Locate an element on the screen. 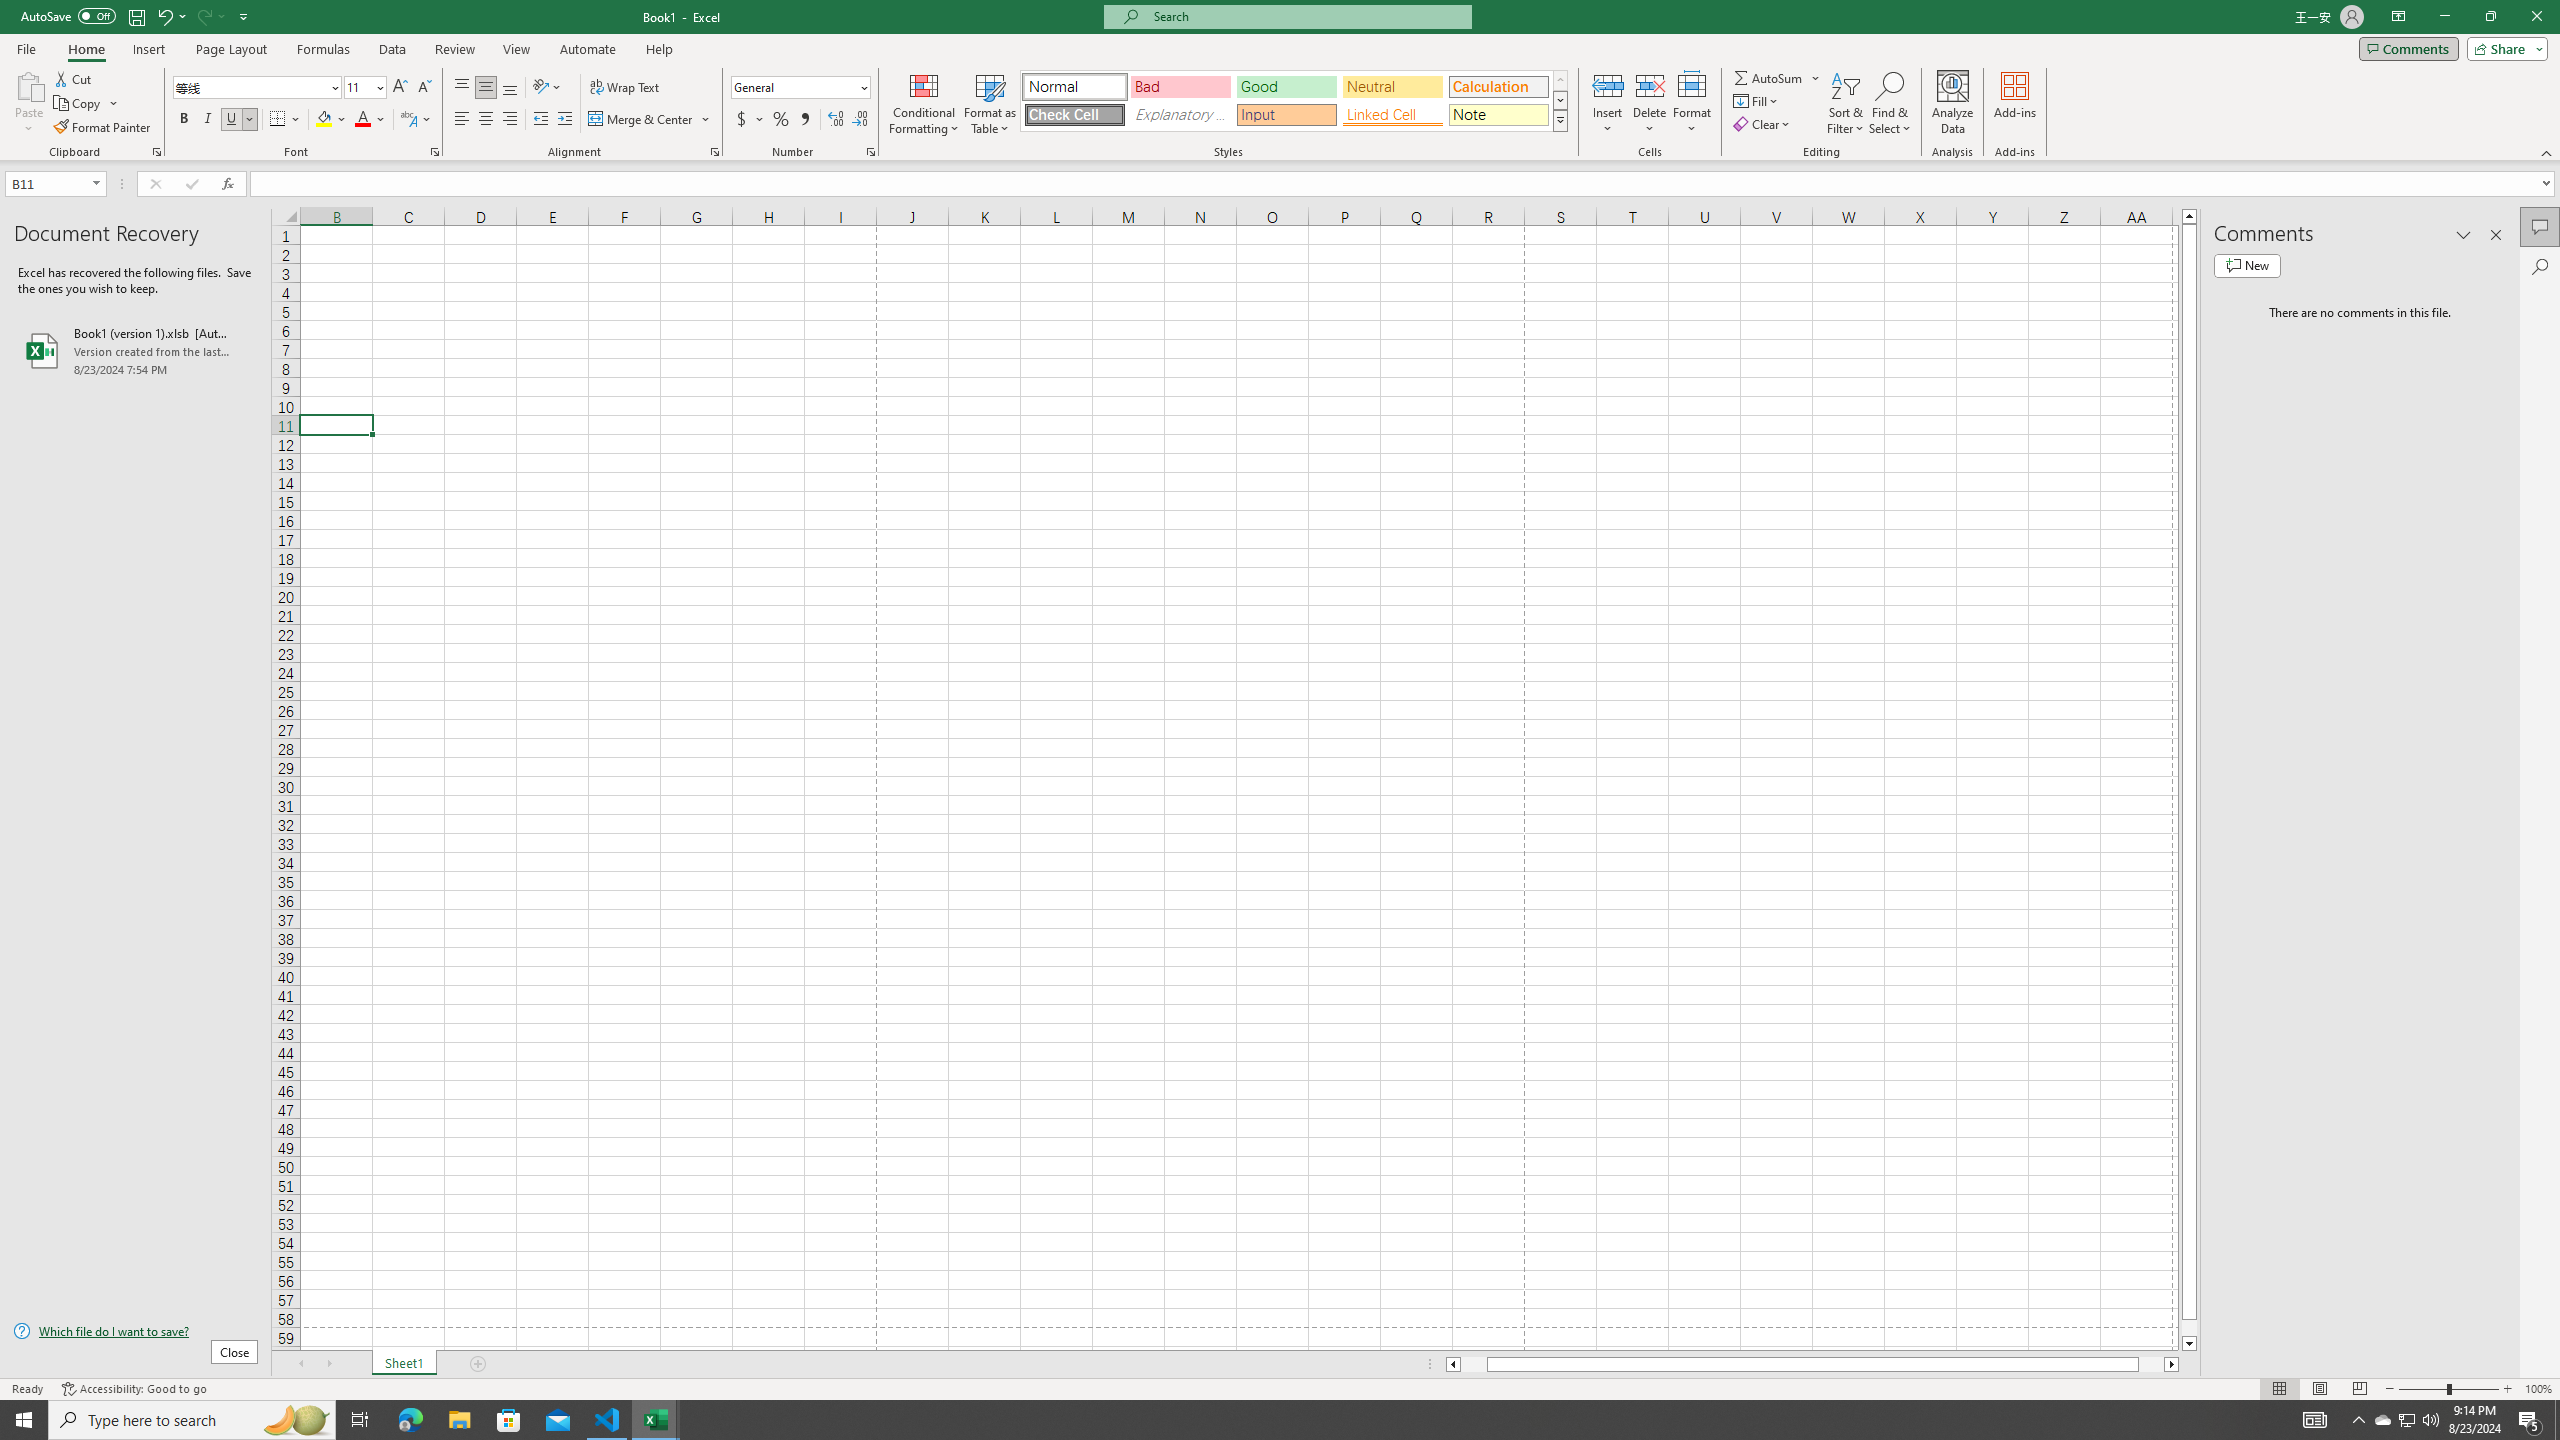 This screenshot has height=1440, width=2560. Decrease Decimal is located at coordinates (860, 120).